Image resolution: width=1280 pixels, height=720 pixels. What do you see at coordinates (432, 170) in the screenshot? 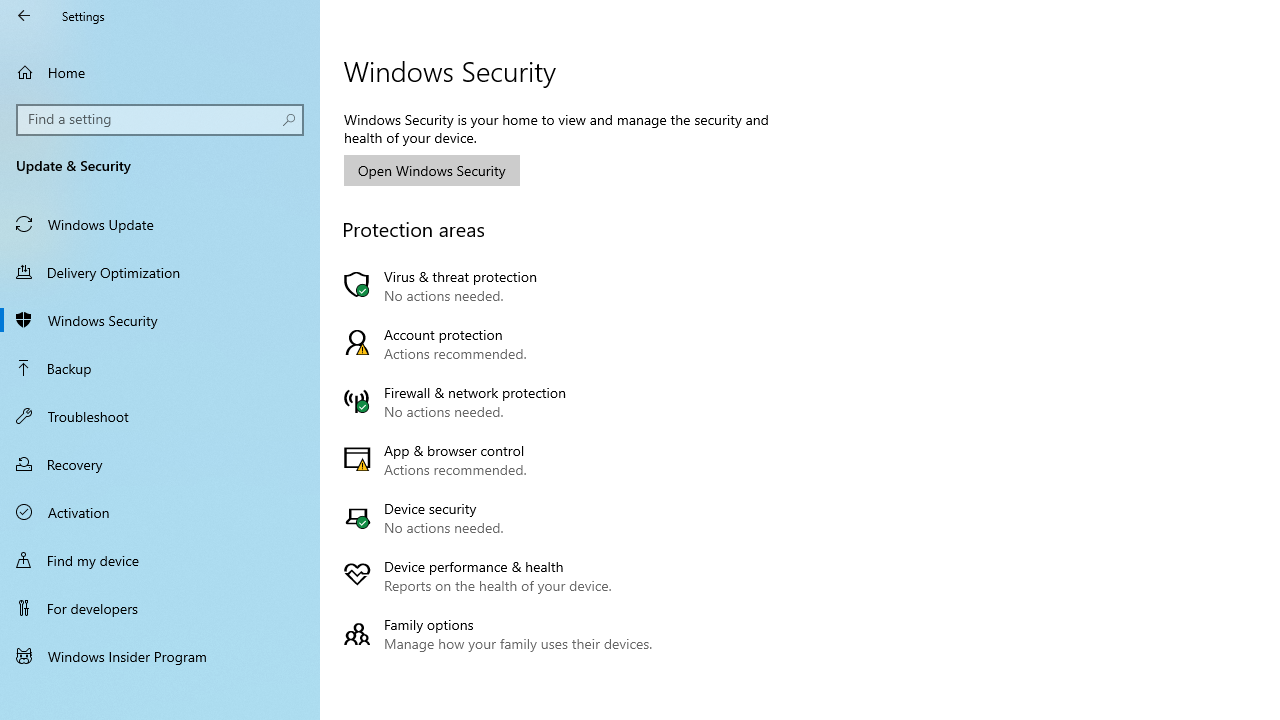
I see `Open Windows Security` at bounding box center [432, 170].